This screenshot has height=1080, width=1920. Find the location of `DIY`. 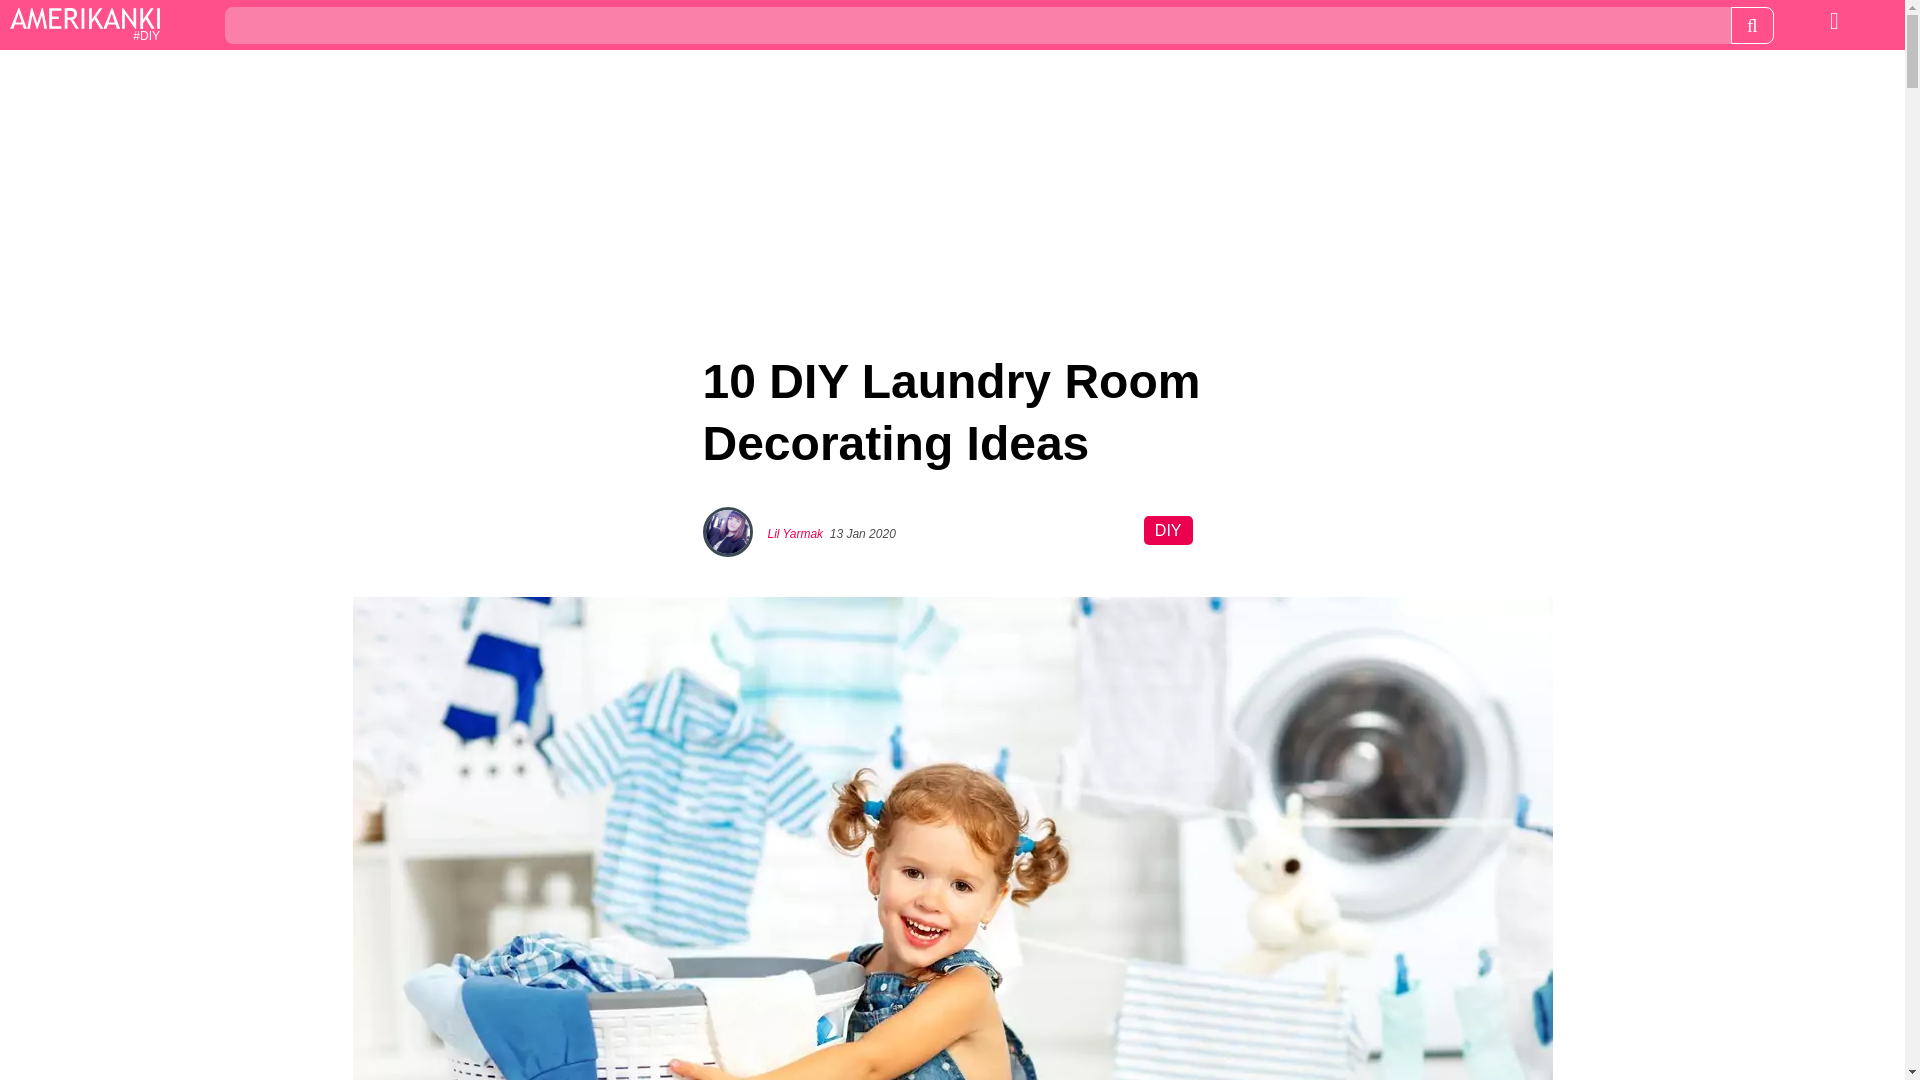

DIY is located at coordinates (84, 26).